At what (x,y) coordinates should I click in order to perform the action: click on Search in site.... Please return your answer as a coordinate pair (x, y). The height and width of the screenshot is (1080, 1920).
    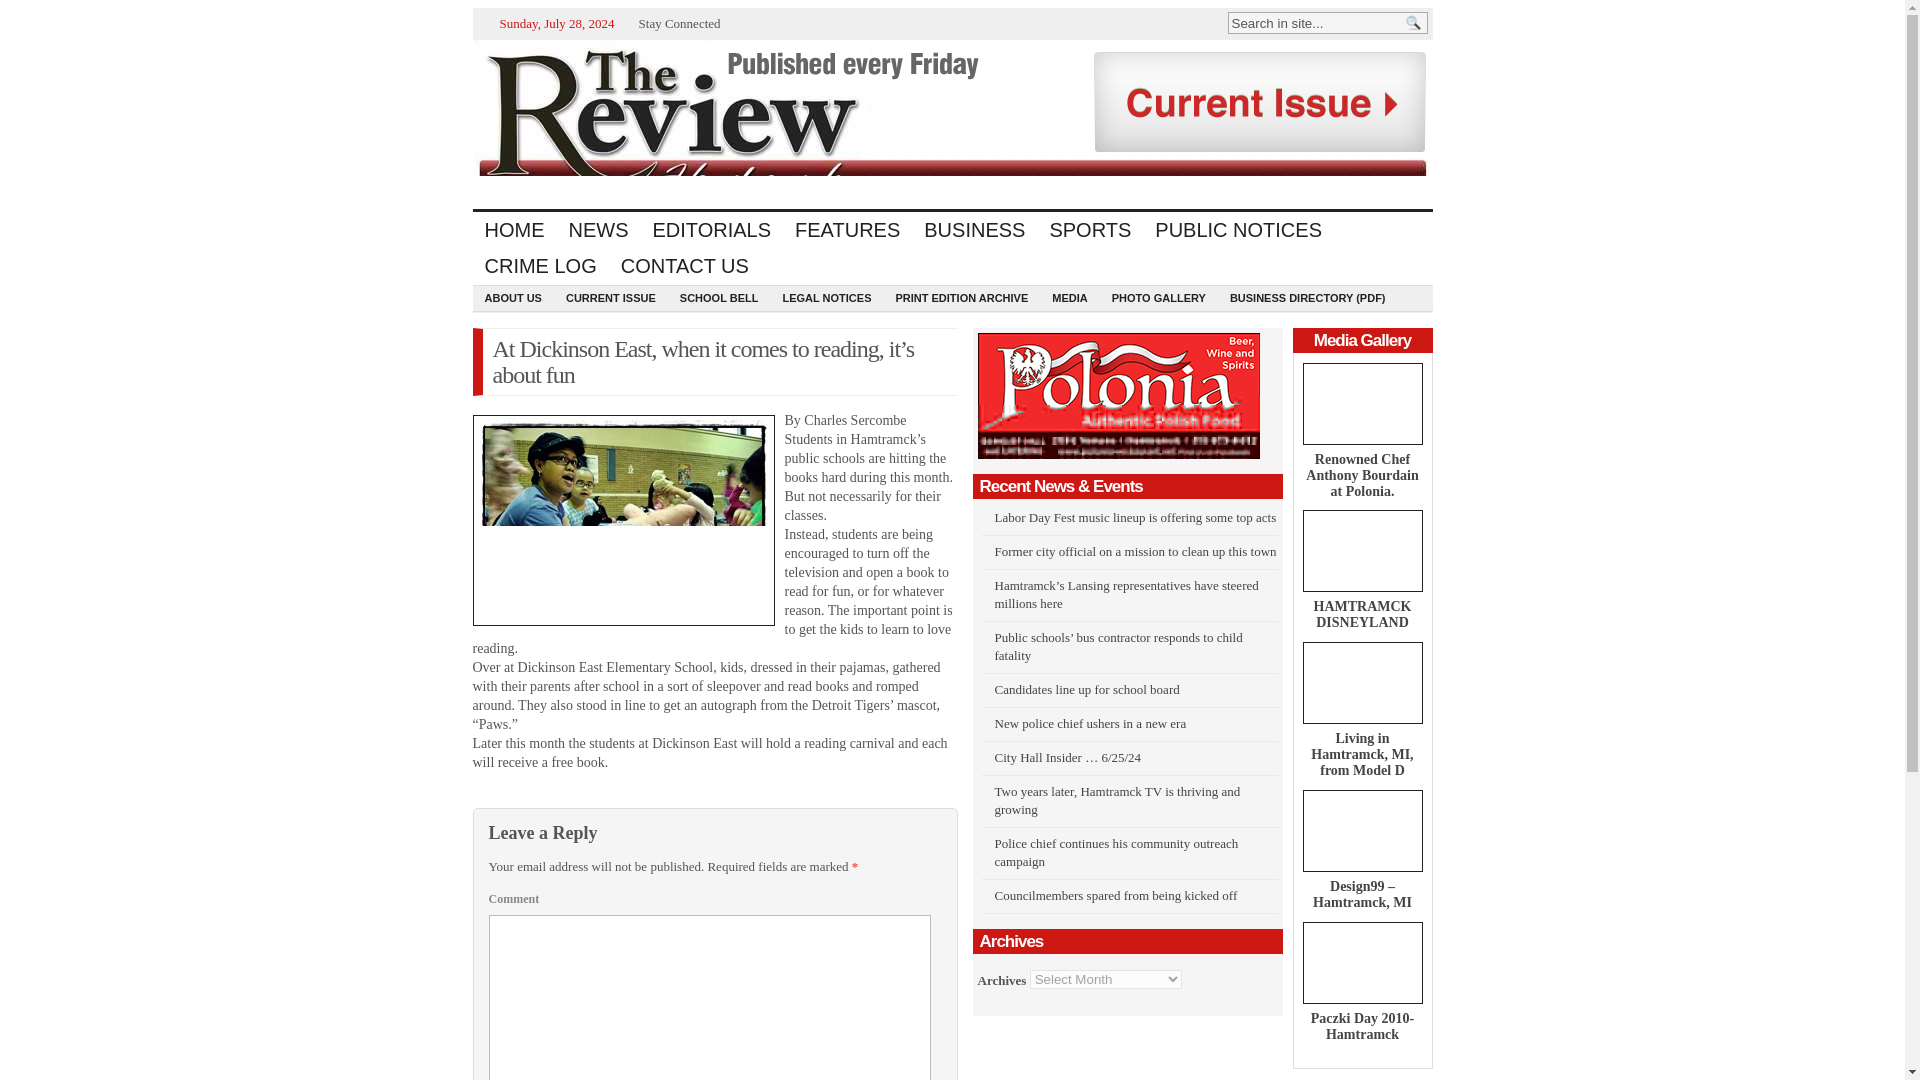
    Looking at the image, I should click on (1314, 22).